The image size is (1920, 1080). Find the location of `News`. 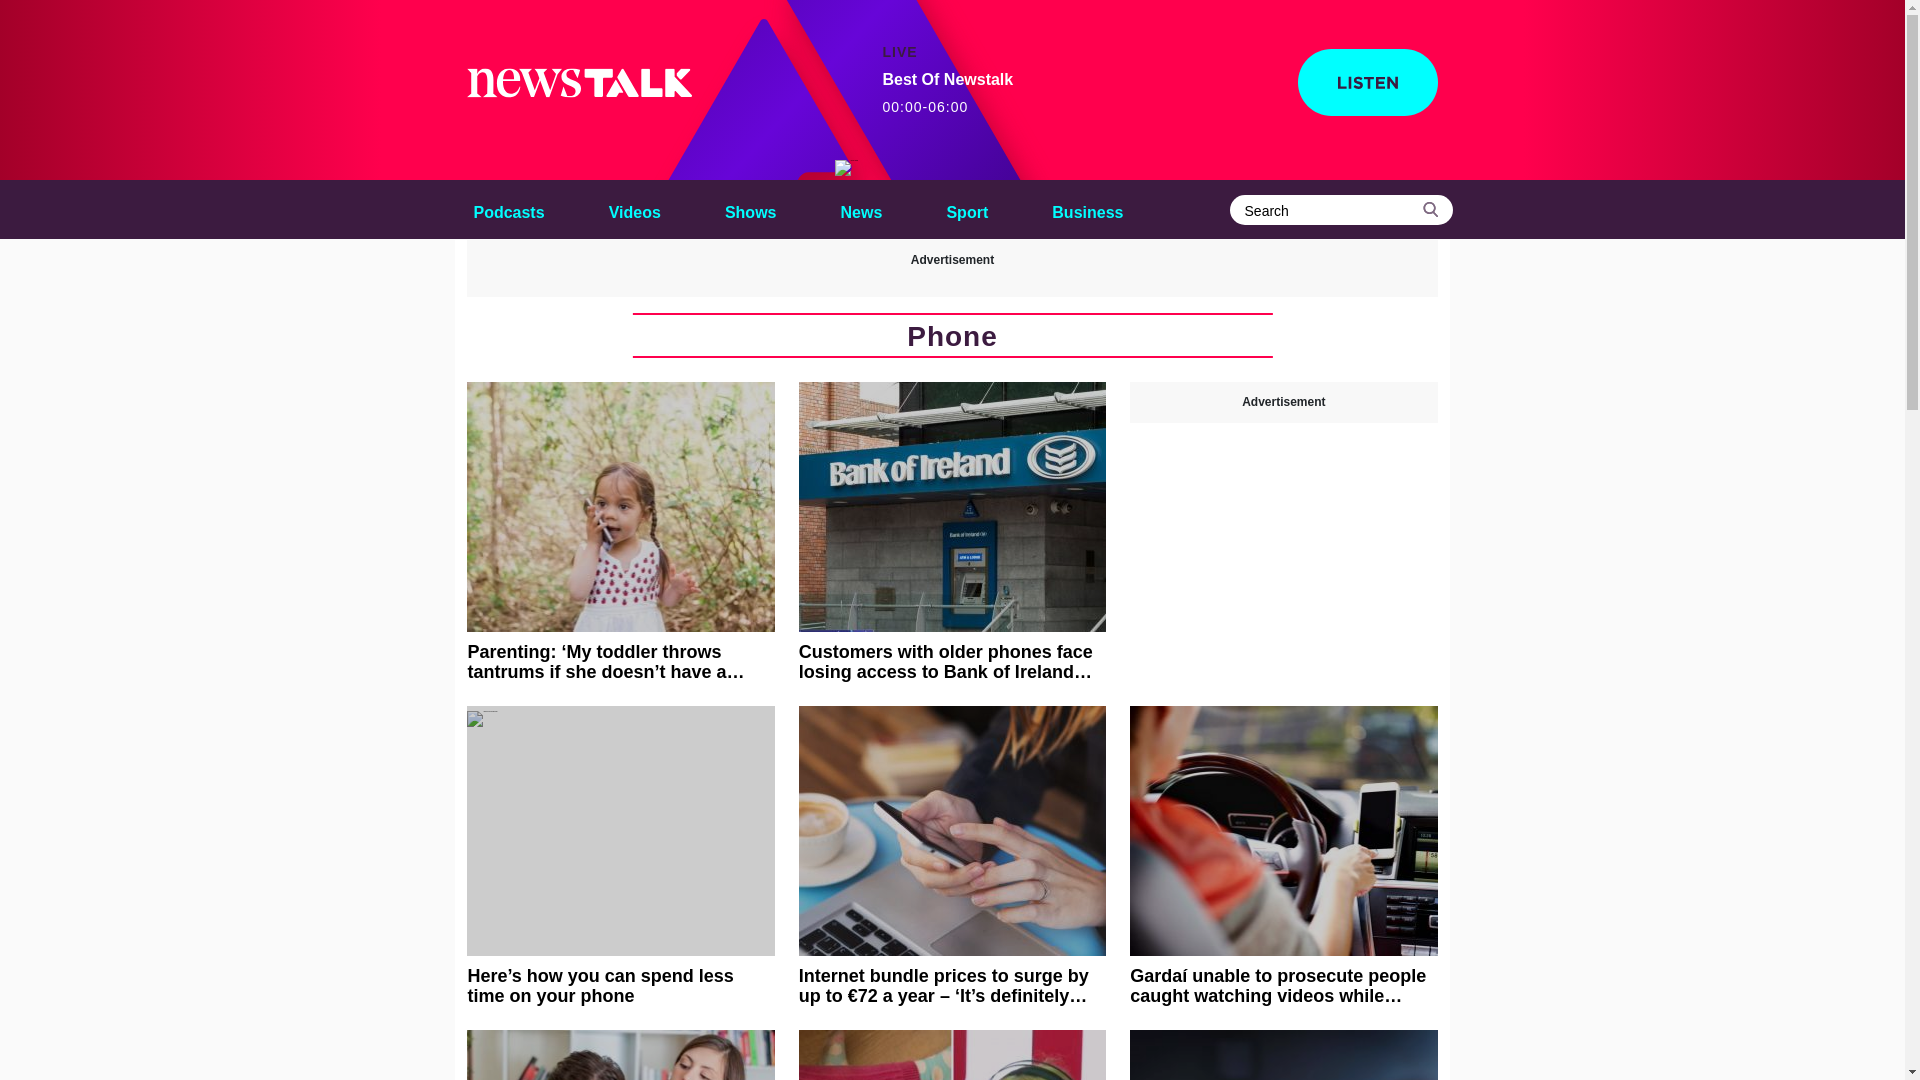

News is located at coordinates (967, 209).